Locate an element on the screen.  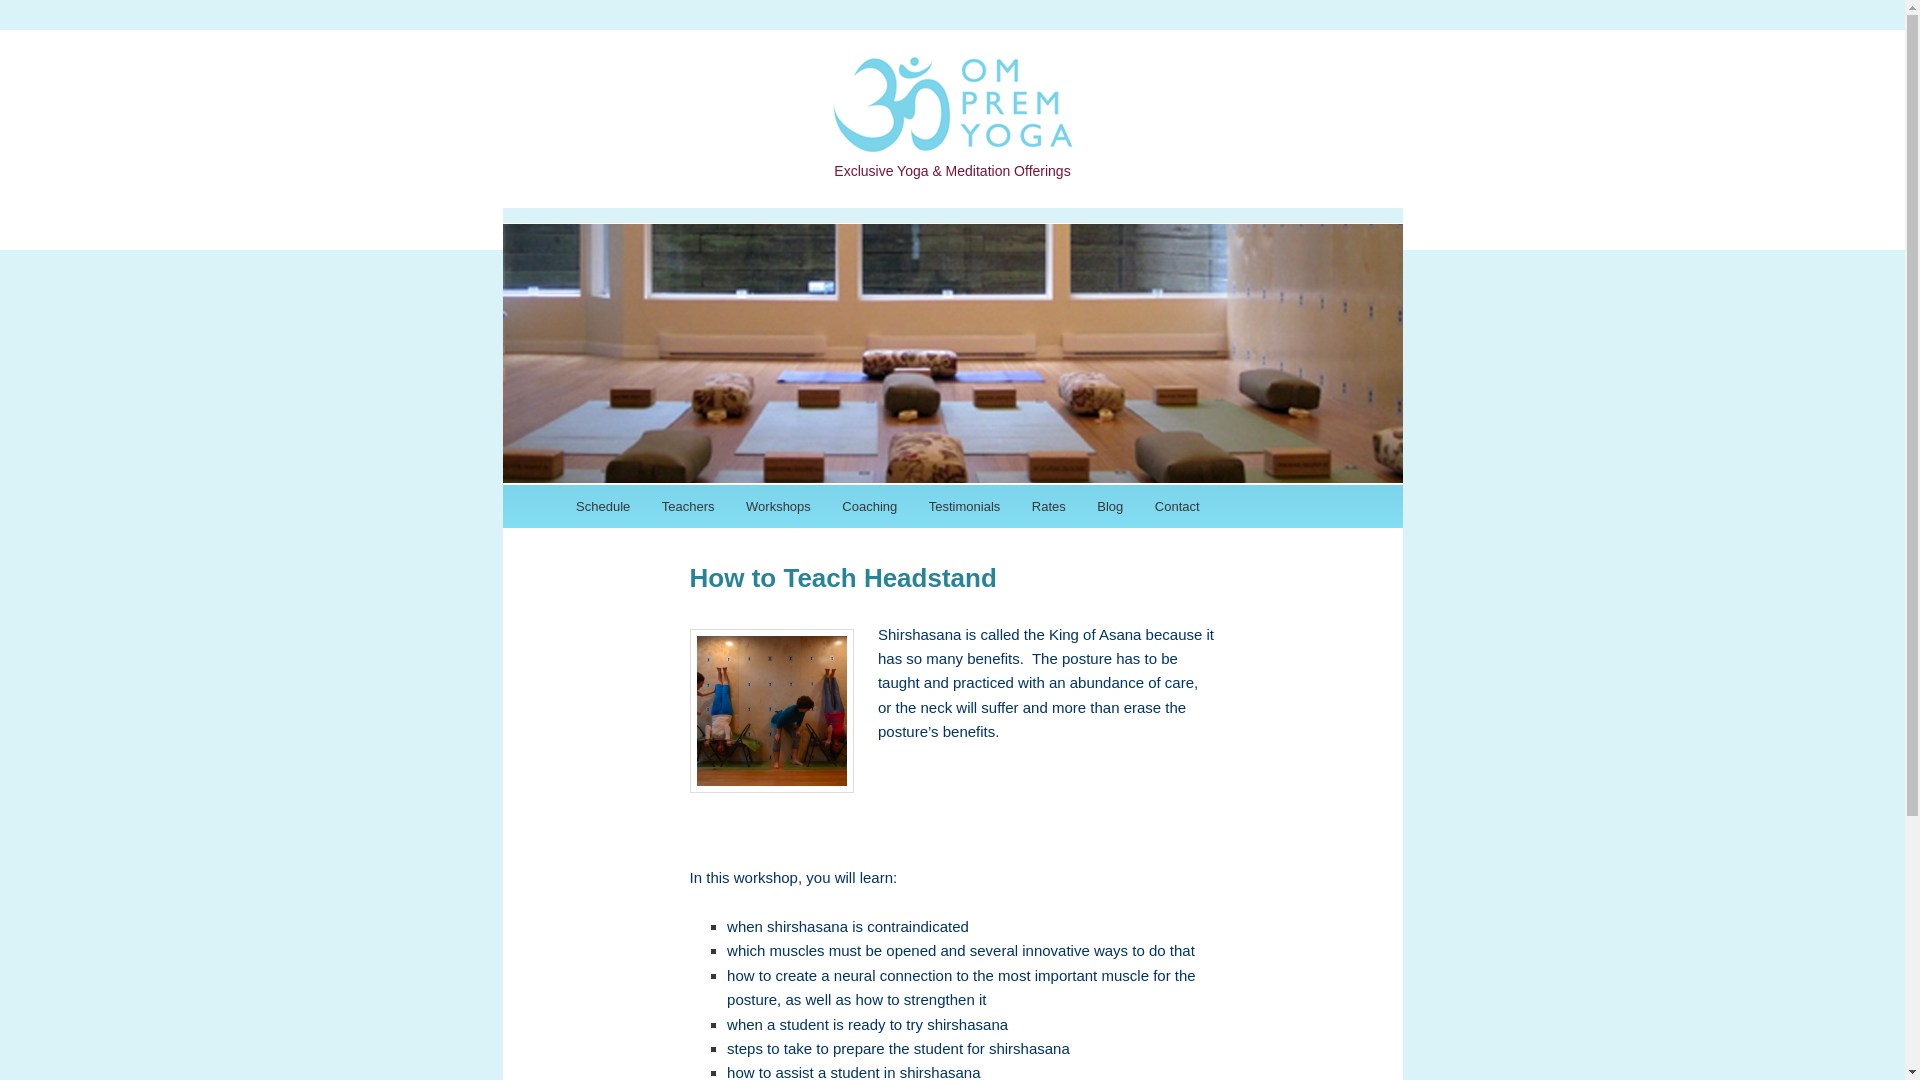
Coaching is located at coordinates (870, 505).